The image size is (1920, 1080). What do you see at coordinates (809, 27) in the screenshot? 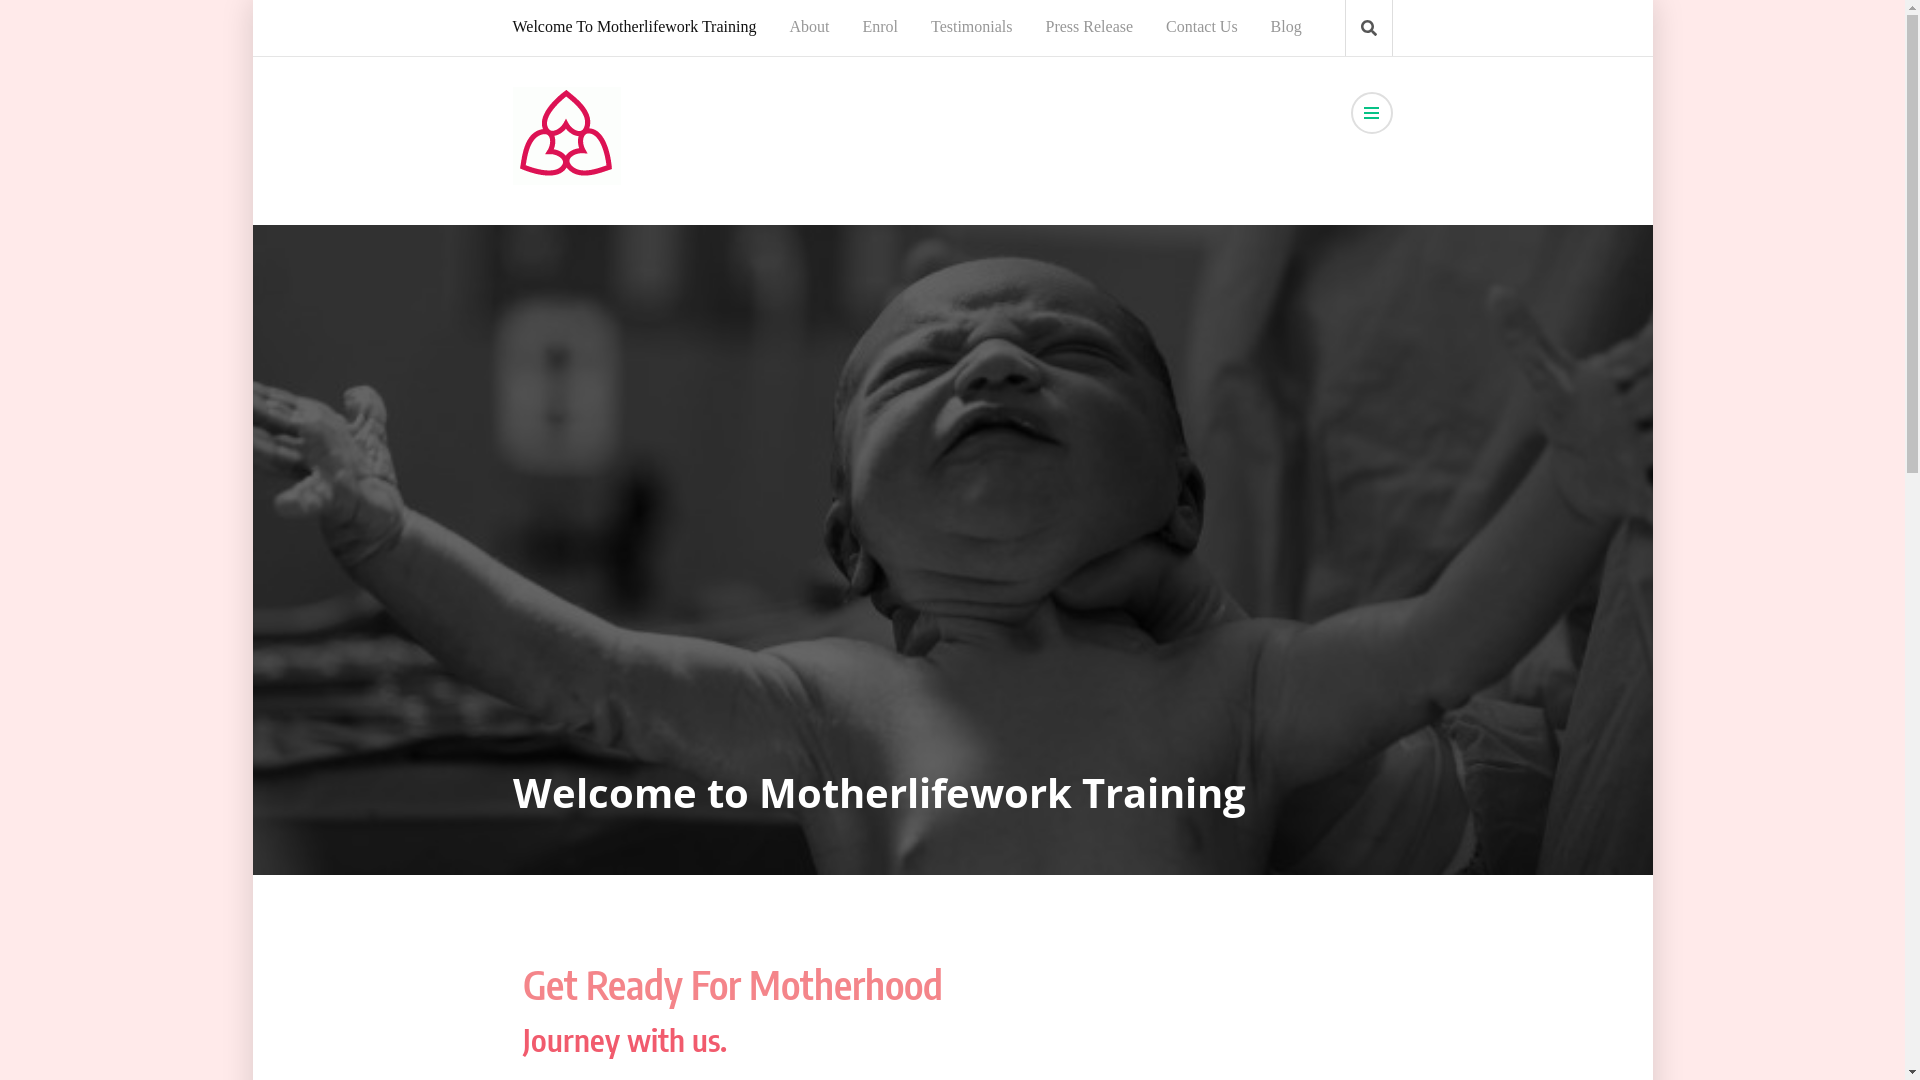
I see `About` at bounding box center [809, 27].